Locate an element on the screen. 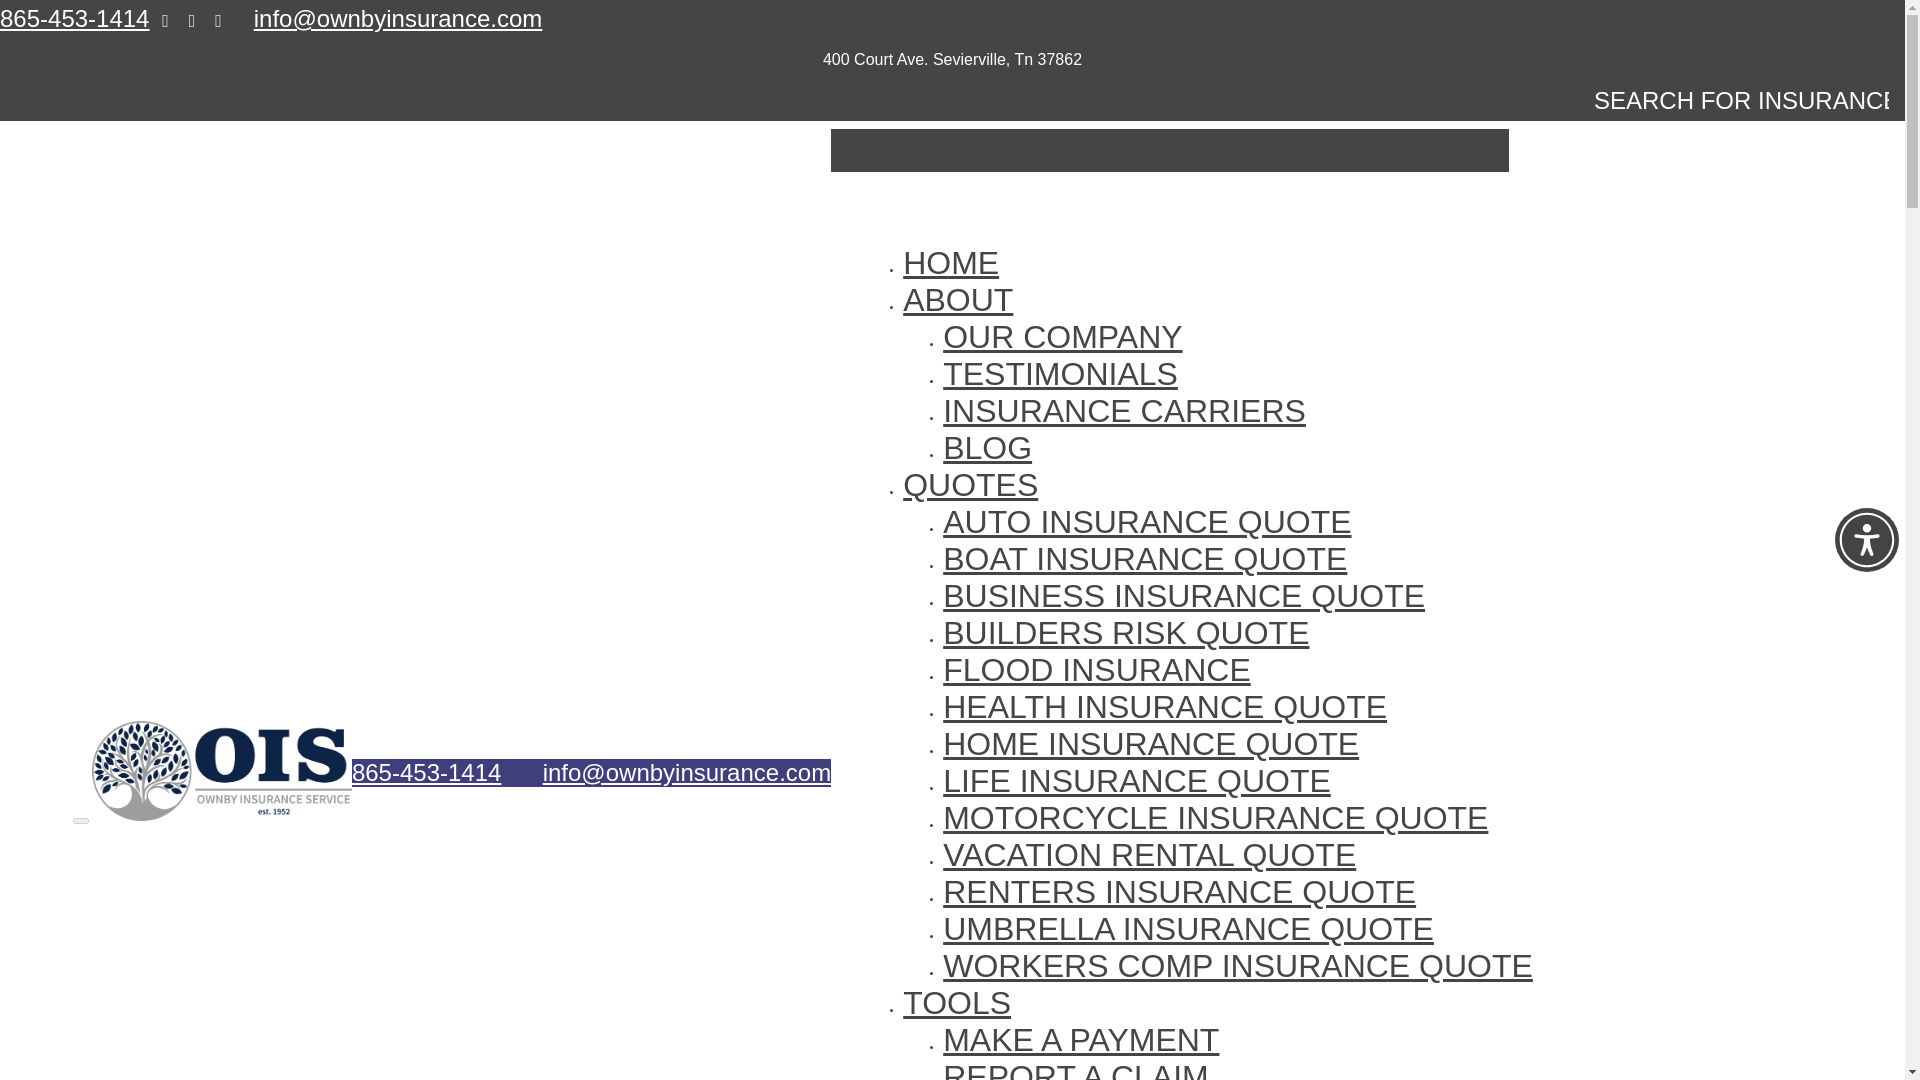 The image size is (1920, 1080). Builders Risk Quote is located at coordinates (1126, 632).